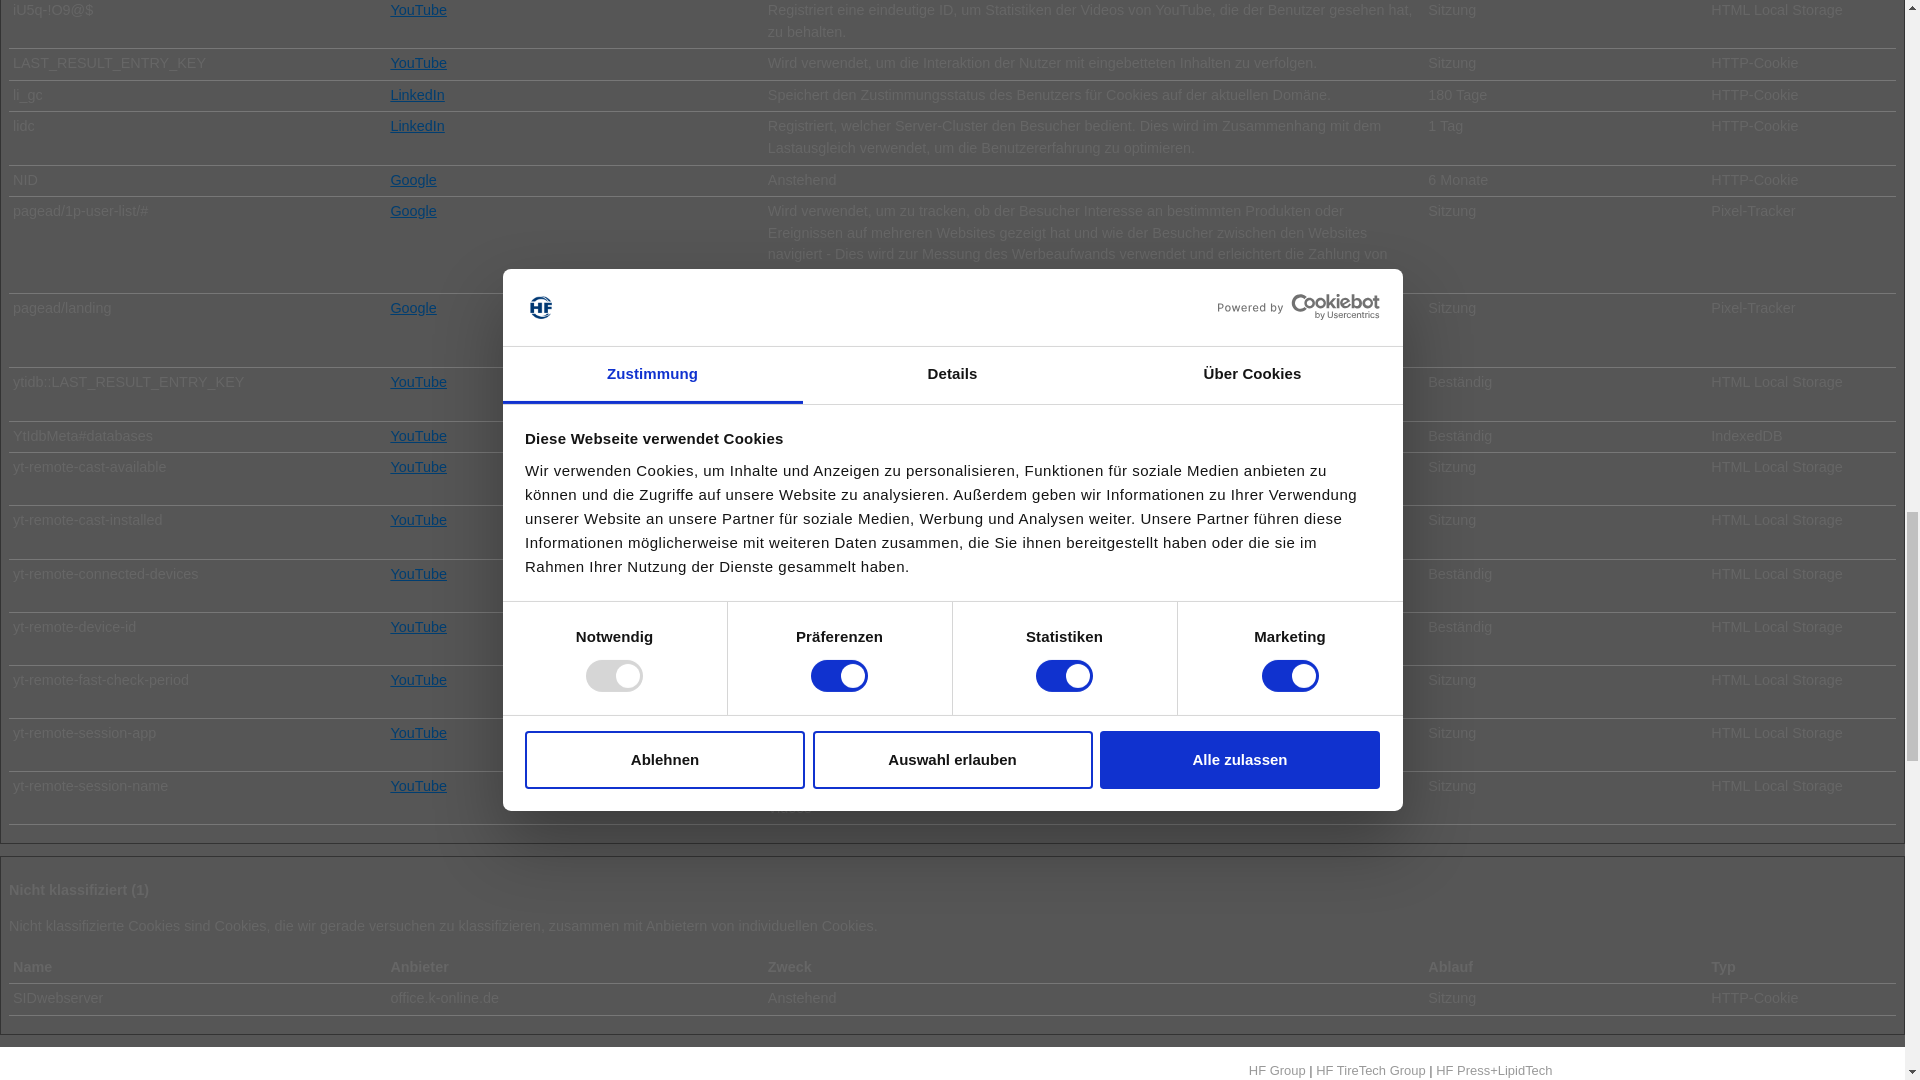  I want to click on Google, so click(412, 211).